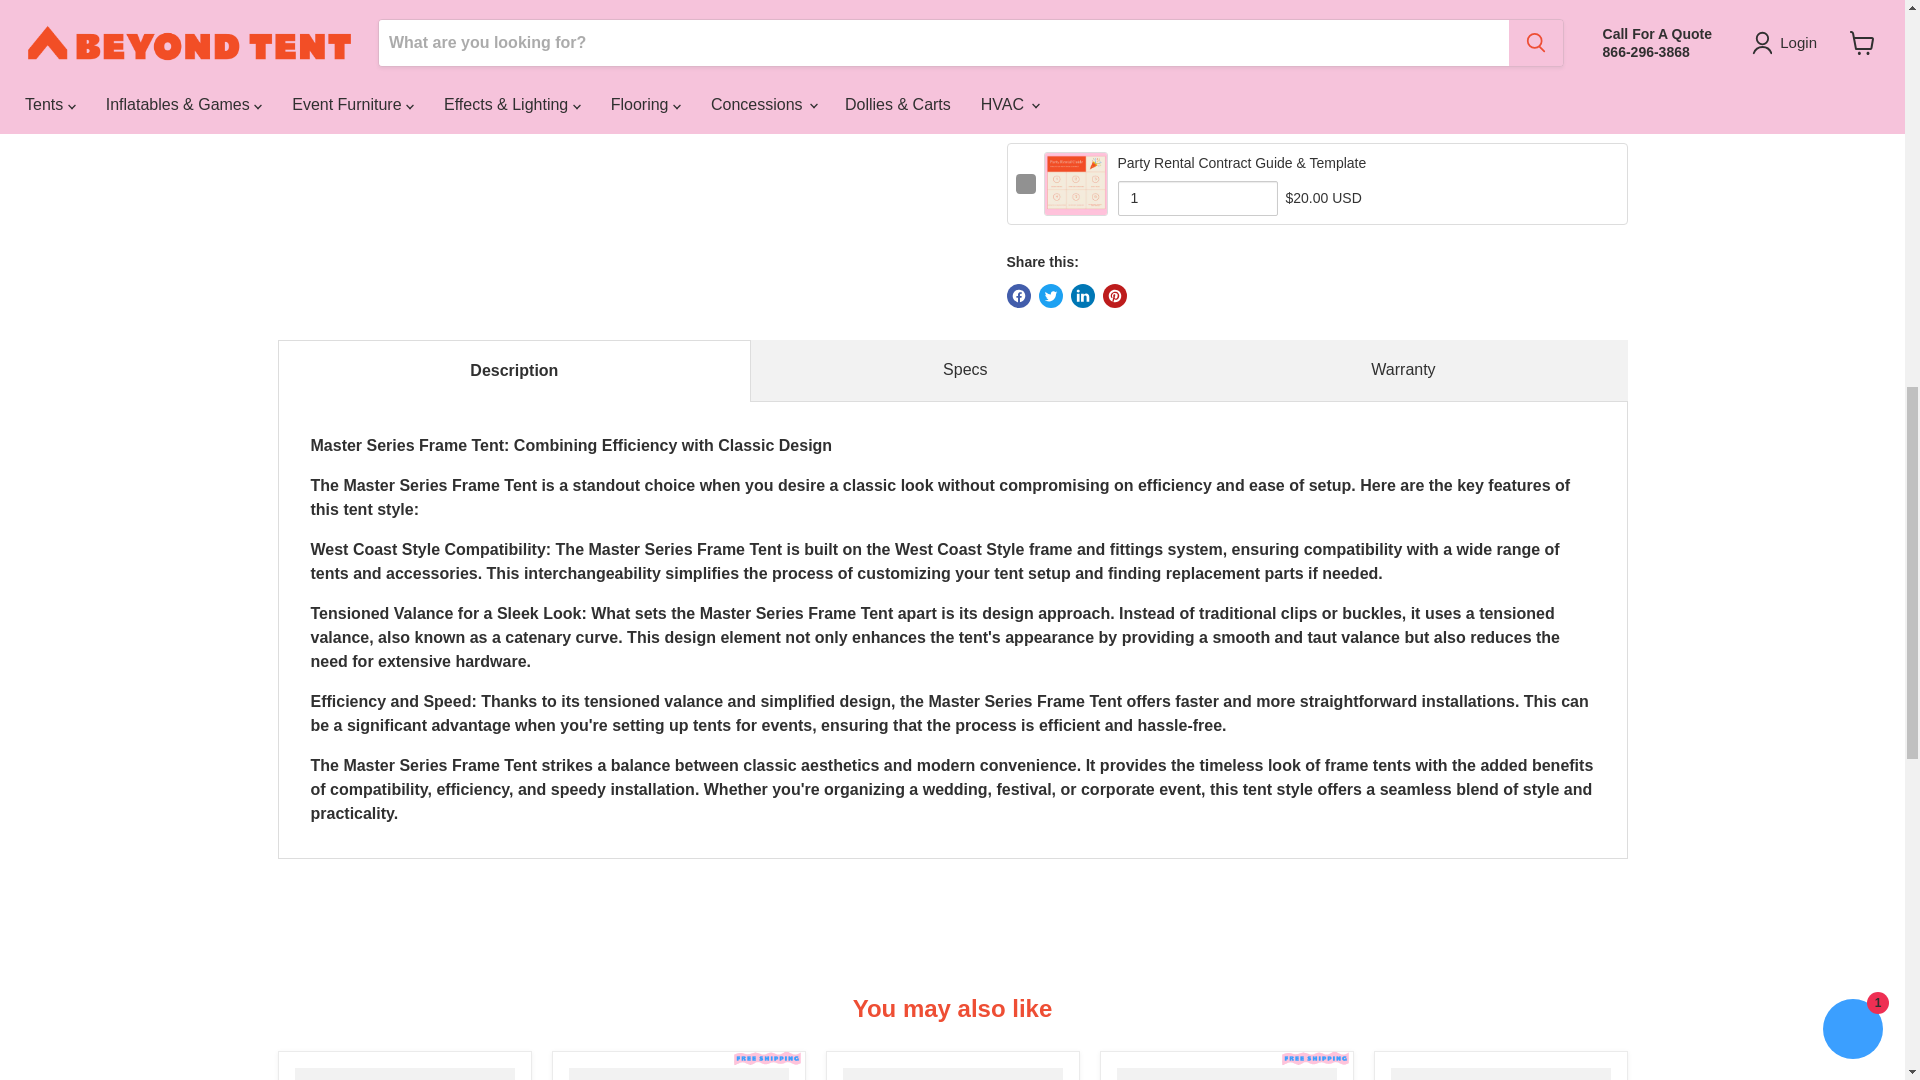 This screenshot has height=1080, width=1920. I want to click on 1, so click(1356, 90).